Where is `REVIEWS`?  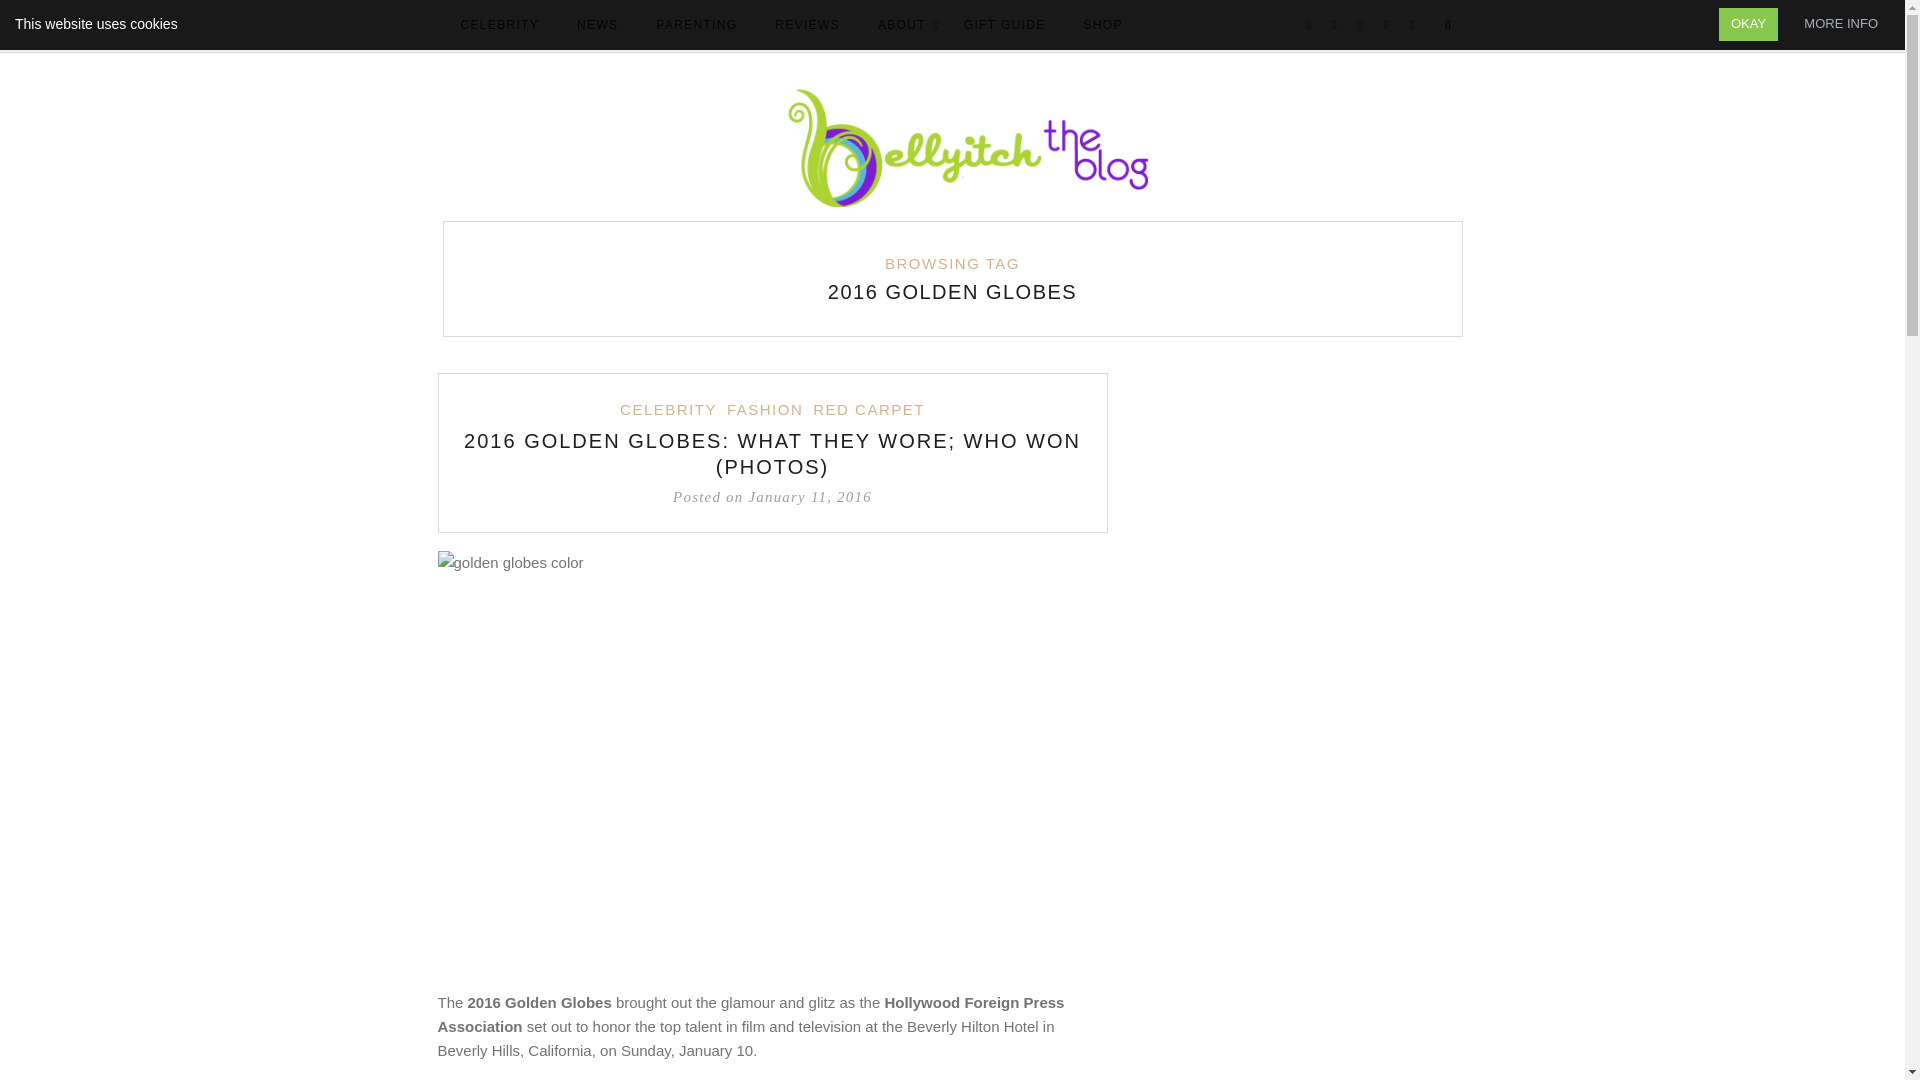
REVIEWS is located at coordinates (807, 26).